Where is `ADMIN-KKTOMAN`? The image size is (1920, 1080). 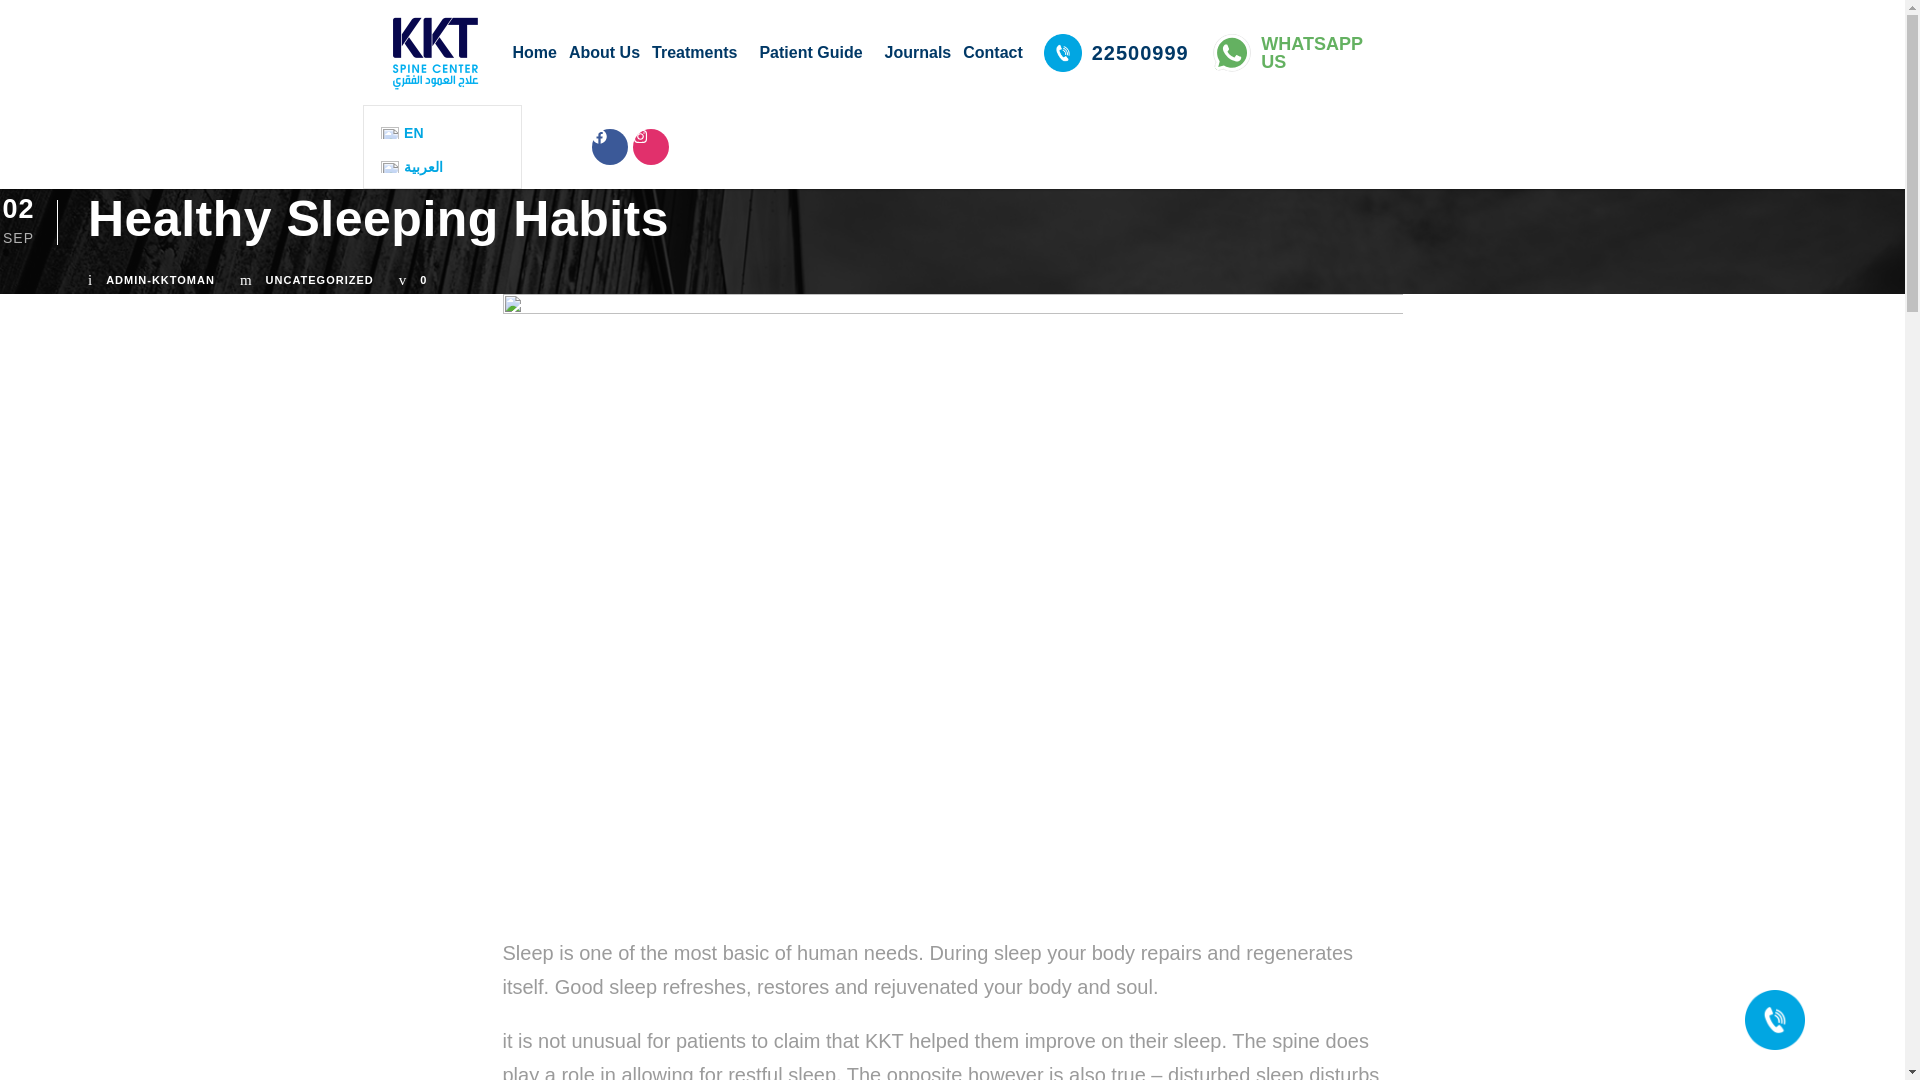 ADMIN-KKTOMAN is located at coordinates (160, 280).